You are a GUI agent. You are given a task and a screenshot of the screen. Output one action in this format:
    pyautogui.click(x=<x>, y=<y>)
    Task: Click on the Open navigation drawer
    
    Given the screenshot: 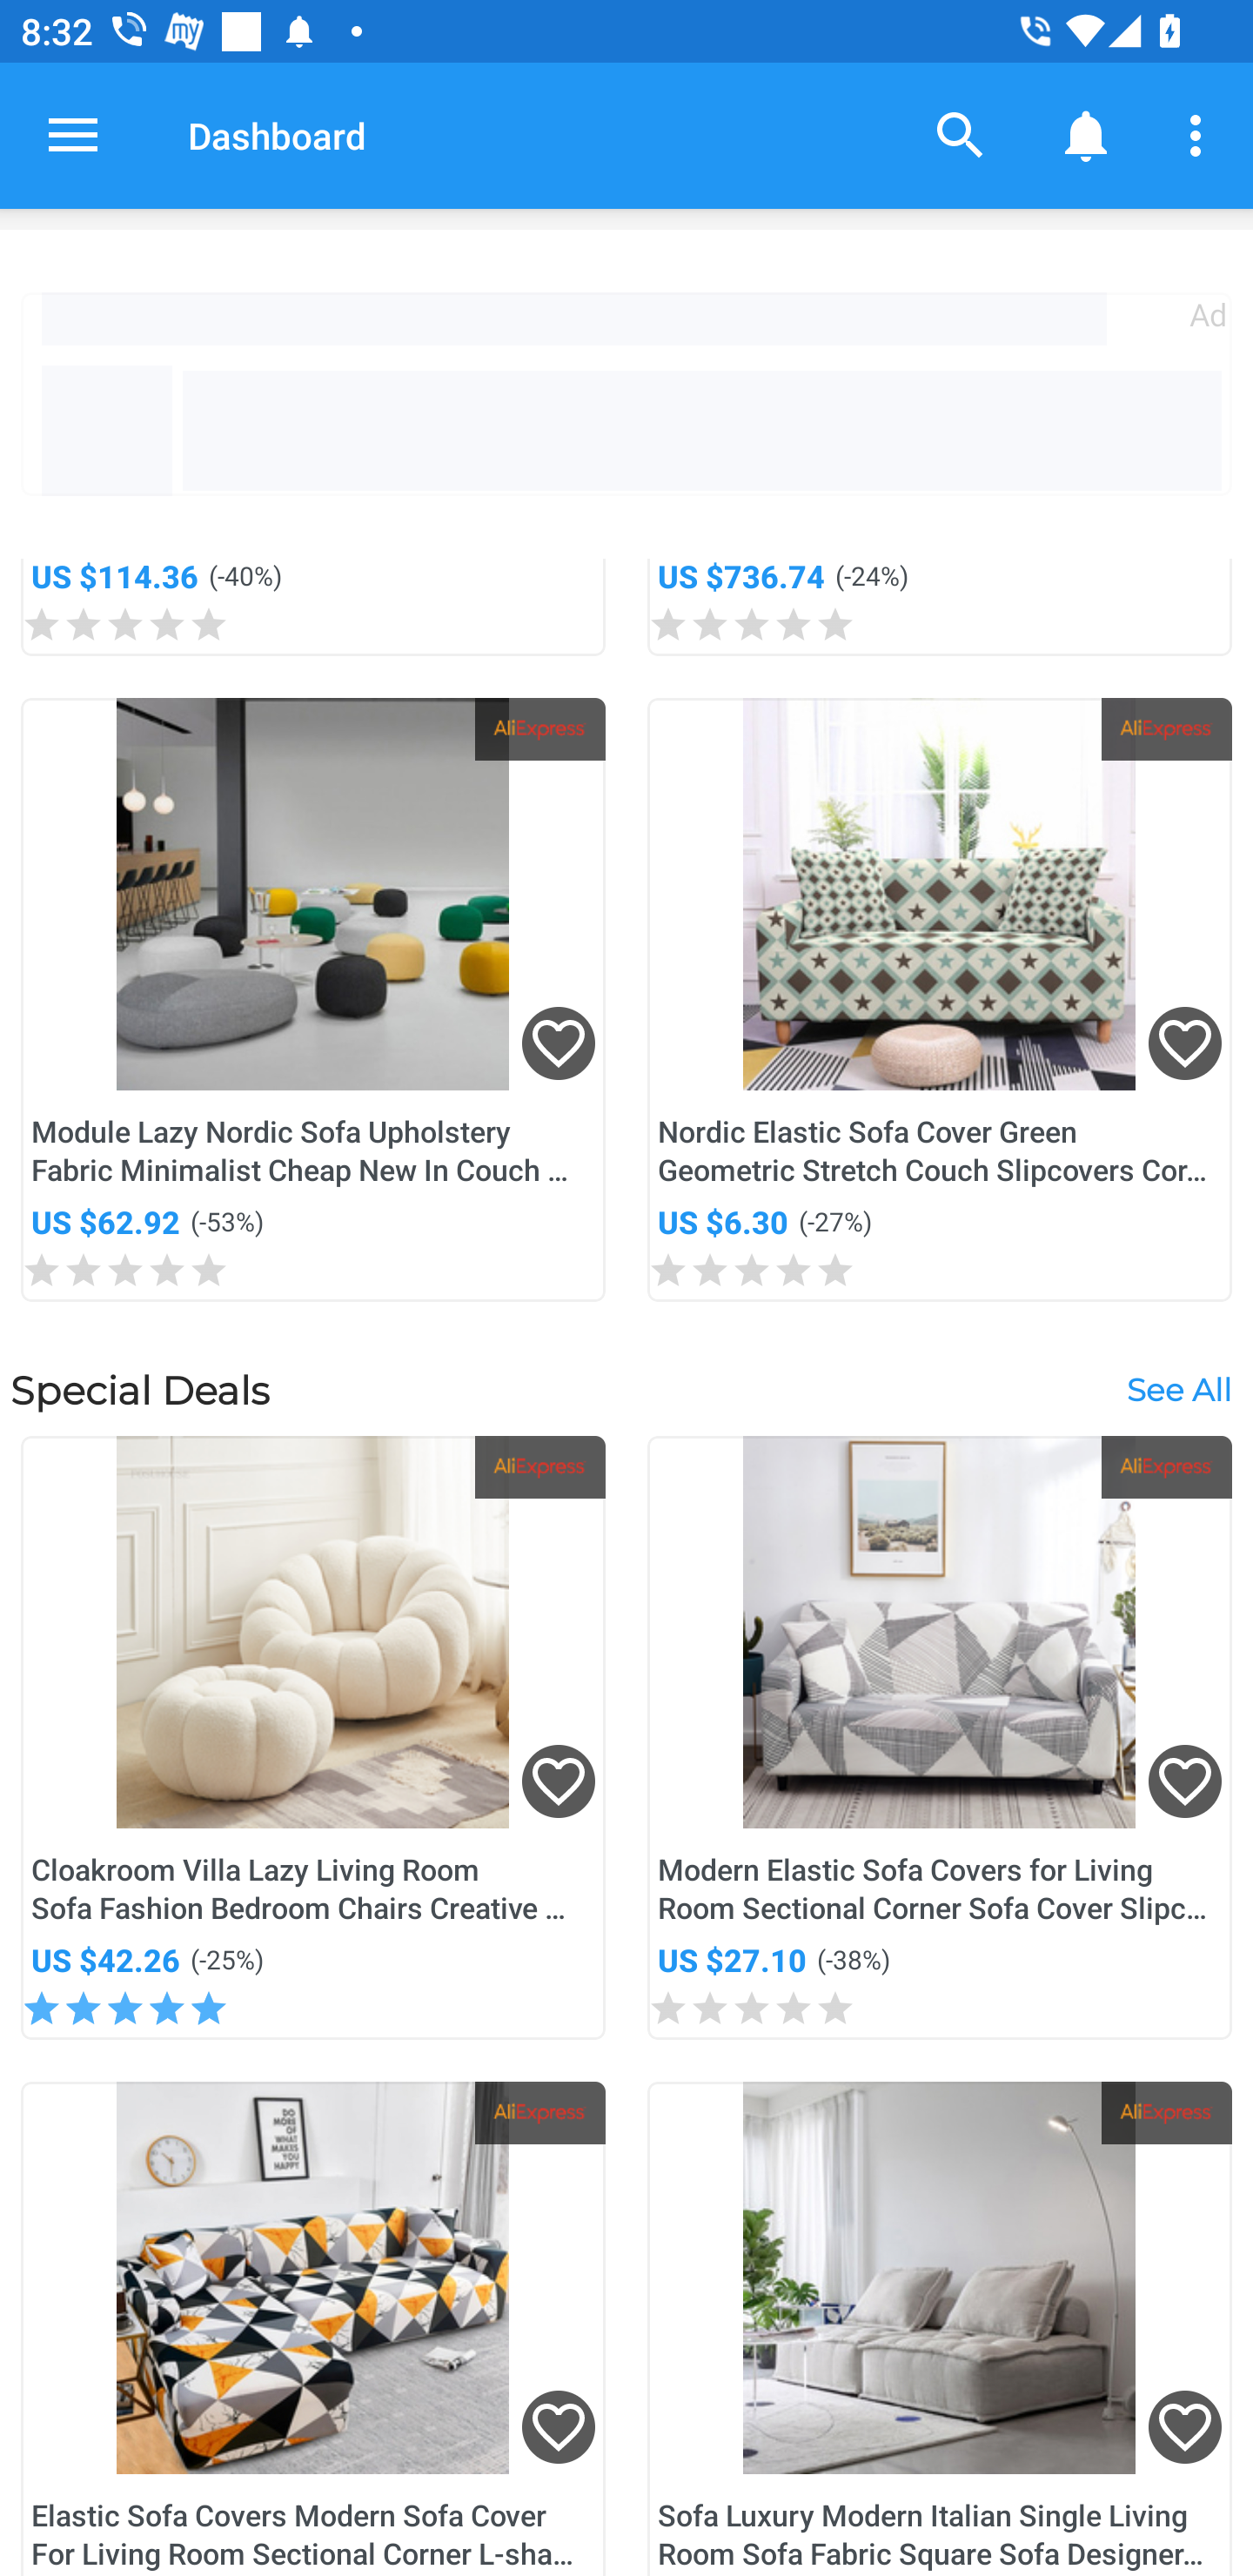 What is the action you would take?
    pyautogui.click(x=73, y=135)
    